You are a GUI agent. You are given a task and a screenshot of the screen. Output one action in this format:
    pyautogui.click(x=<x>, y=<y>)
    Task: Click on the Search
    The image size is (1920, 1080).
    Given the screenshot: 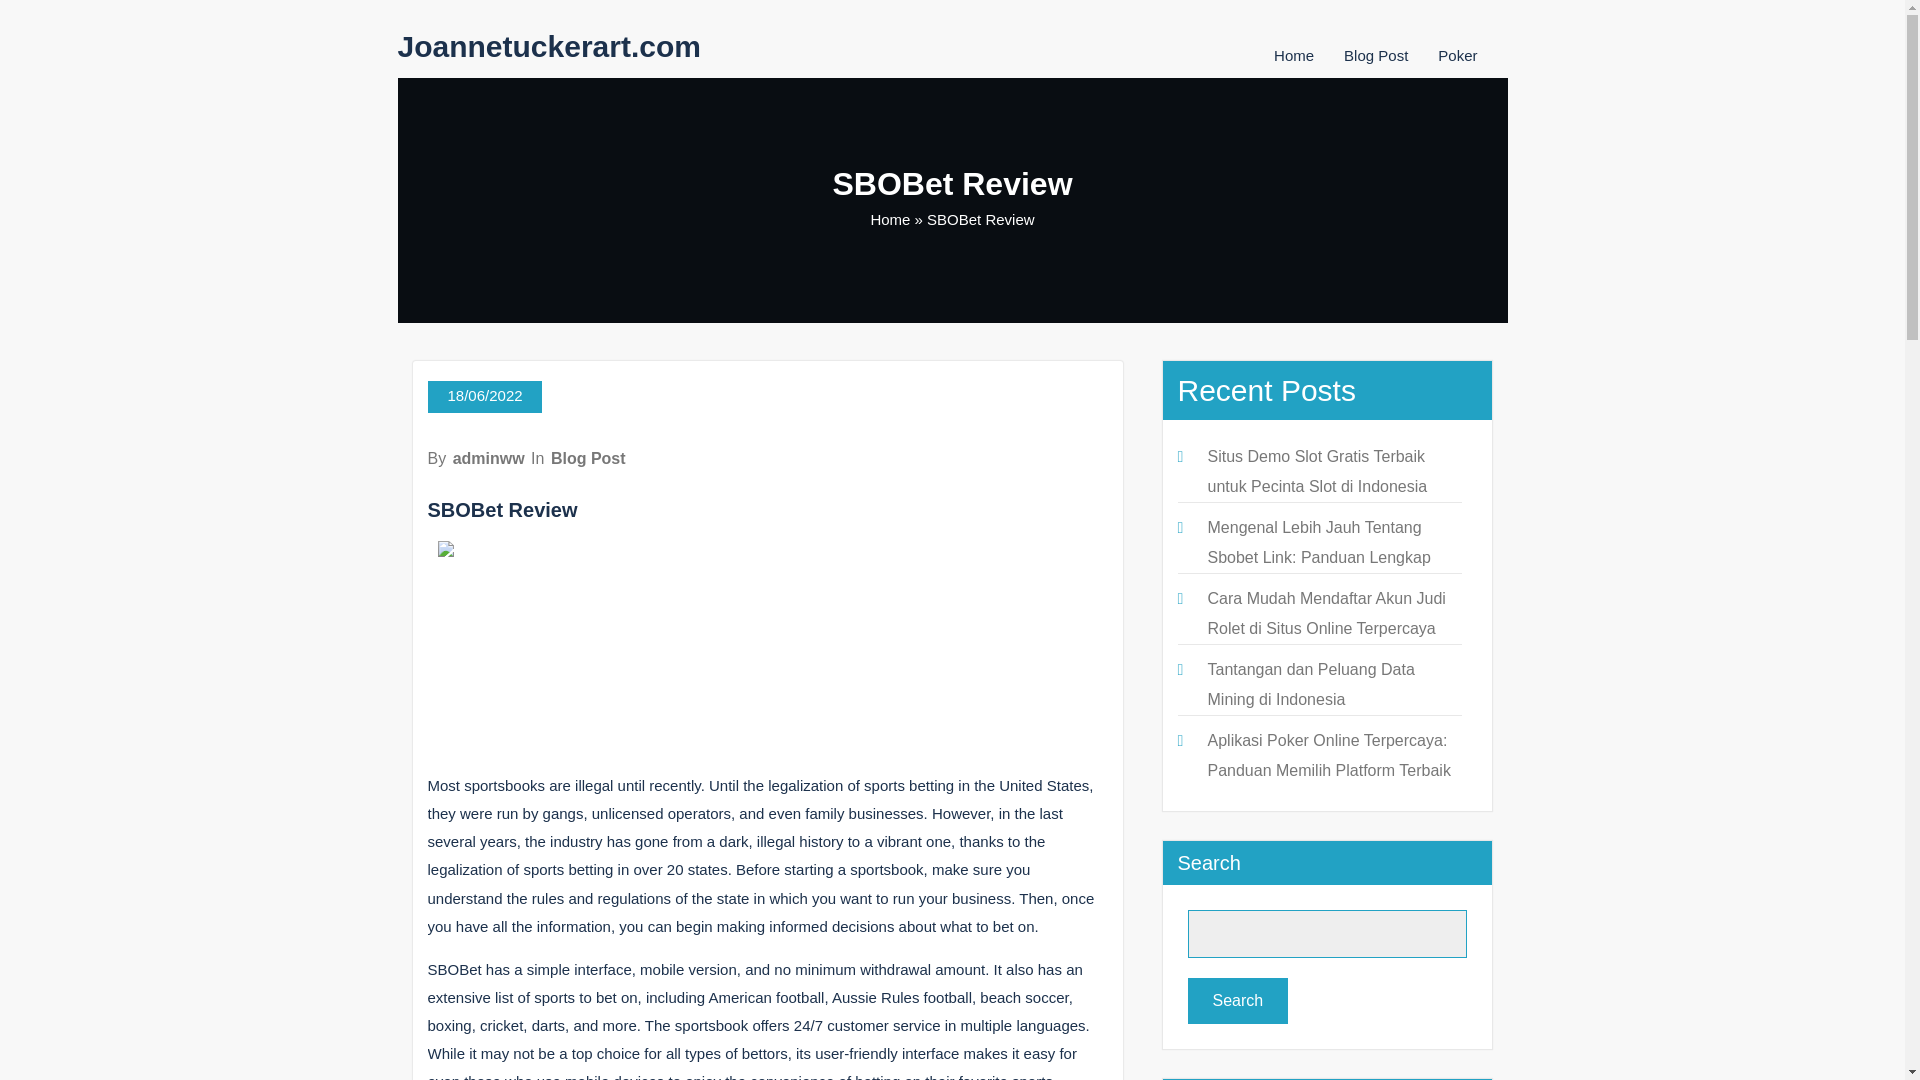 What is the action you would take?
    pyautogui.click(x=1238, y=1000)
    